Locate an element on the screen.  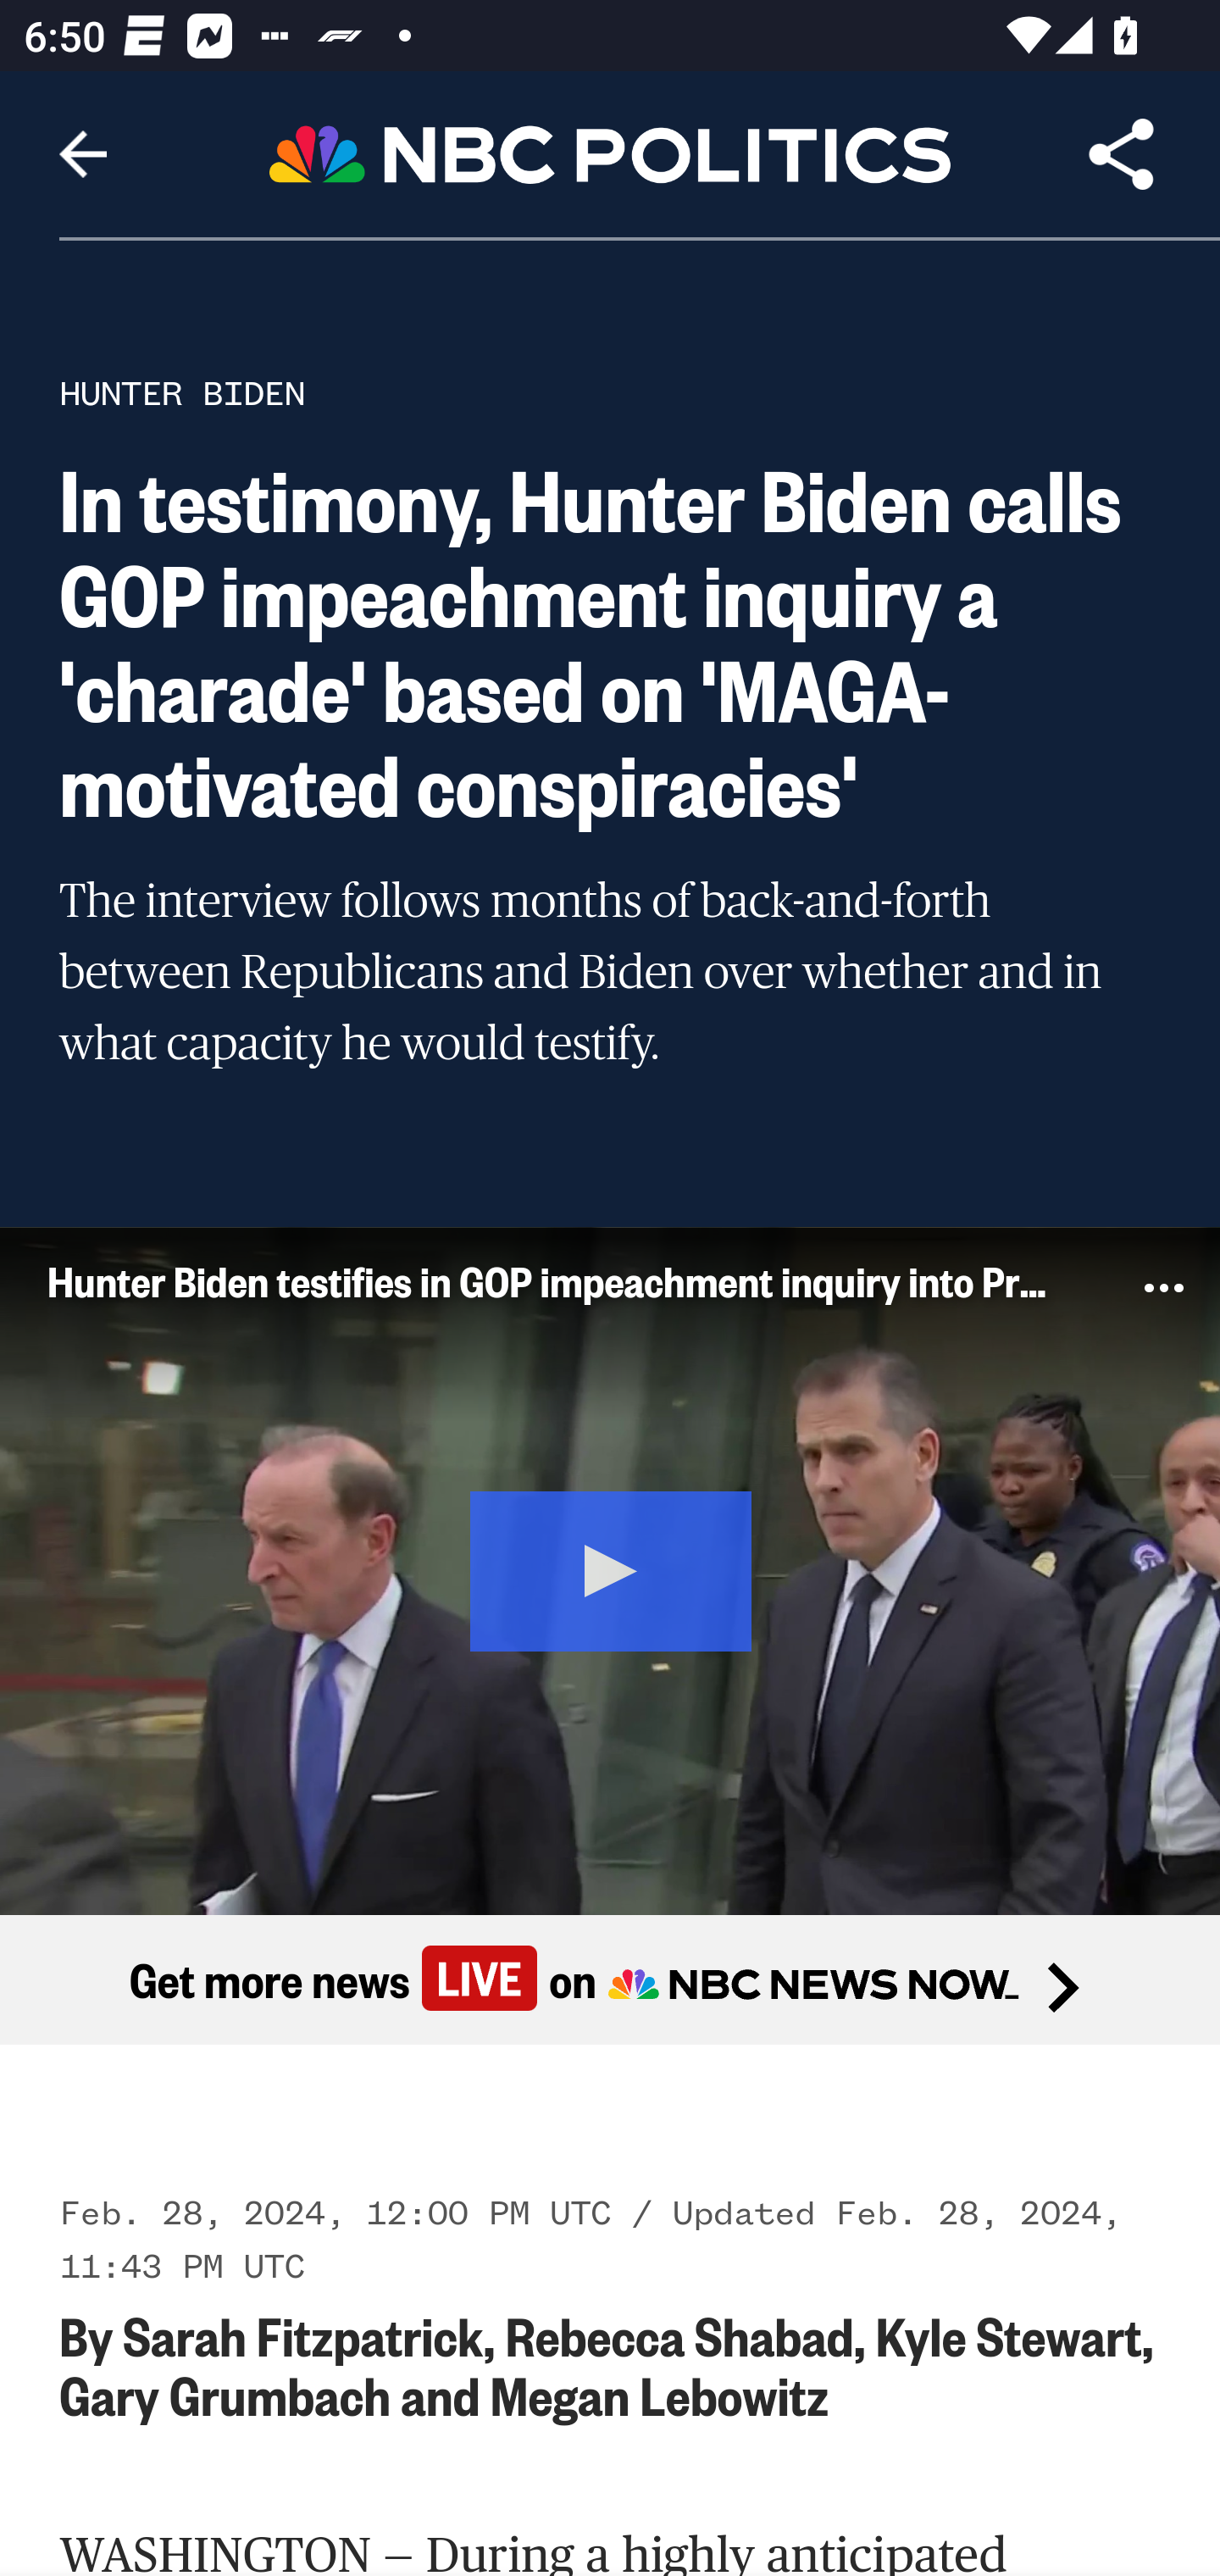
Play is located at coordinates (612, 1568).